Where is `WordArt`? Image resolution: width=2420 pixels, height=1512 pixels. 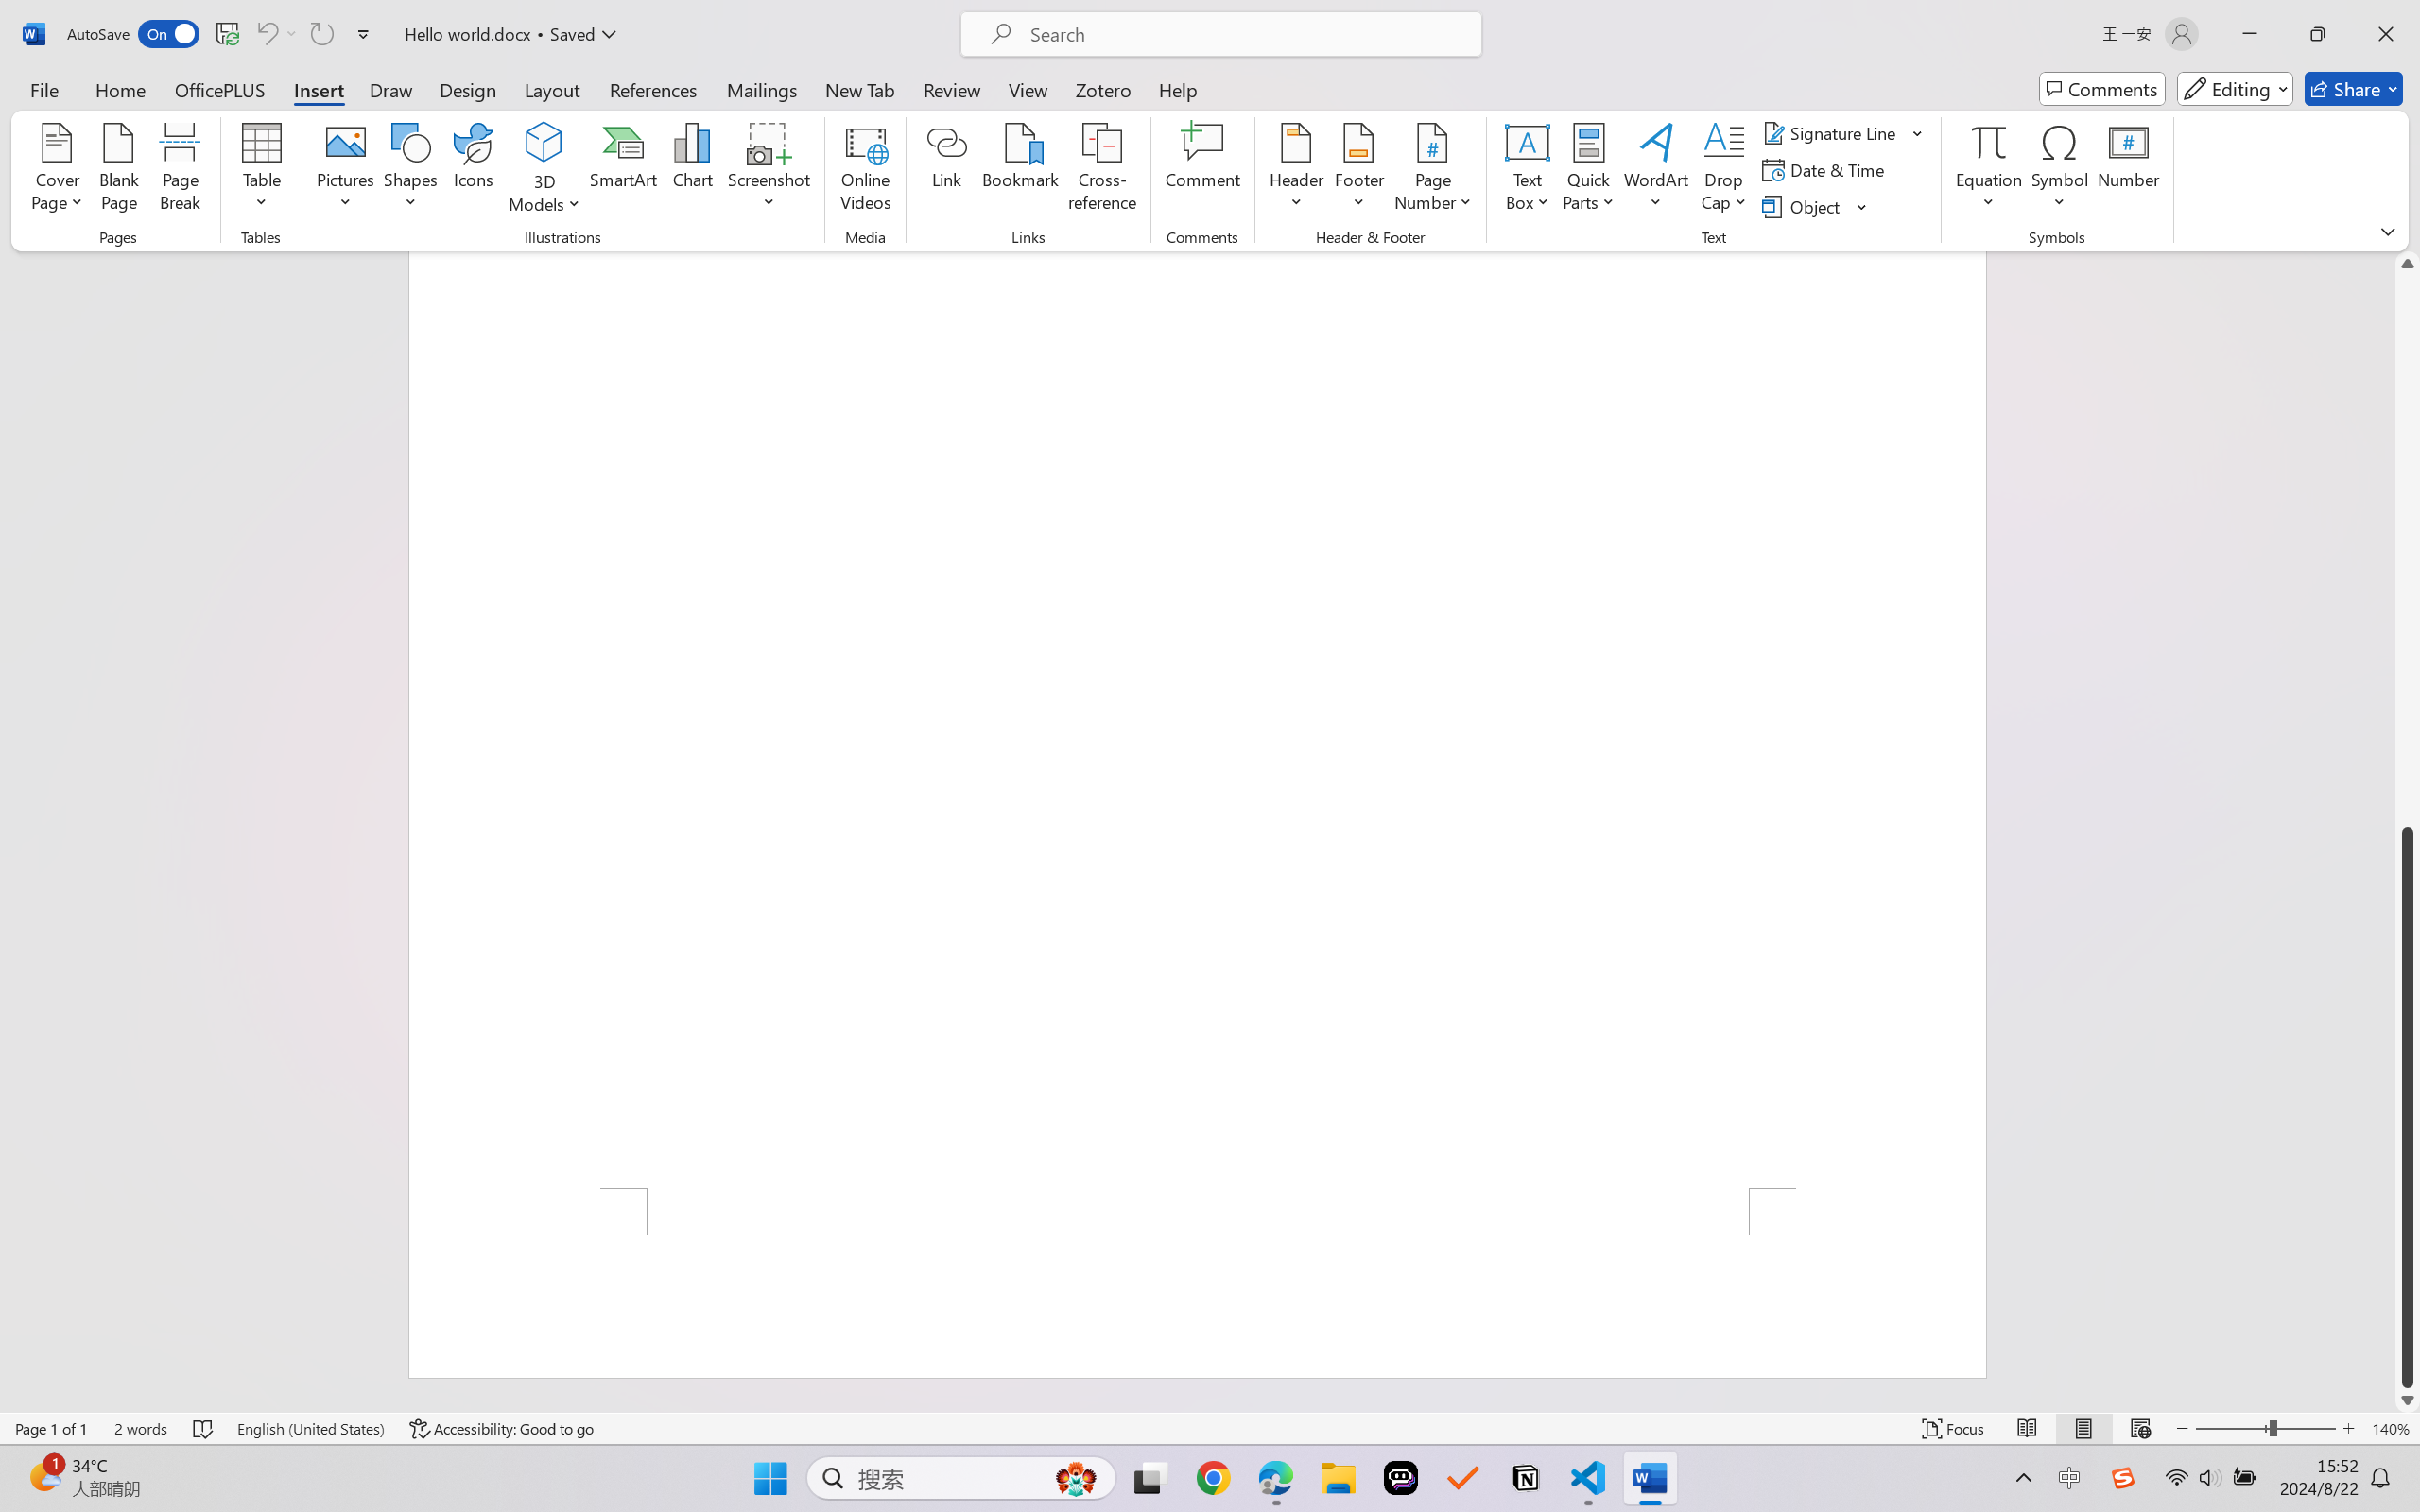 WordArt is located at coordinates (1656, 170).